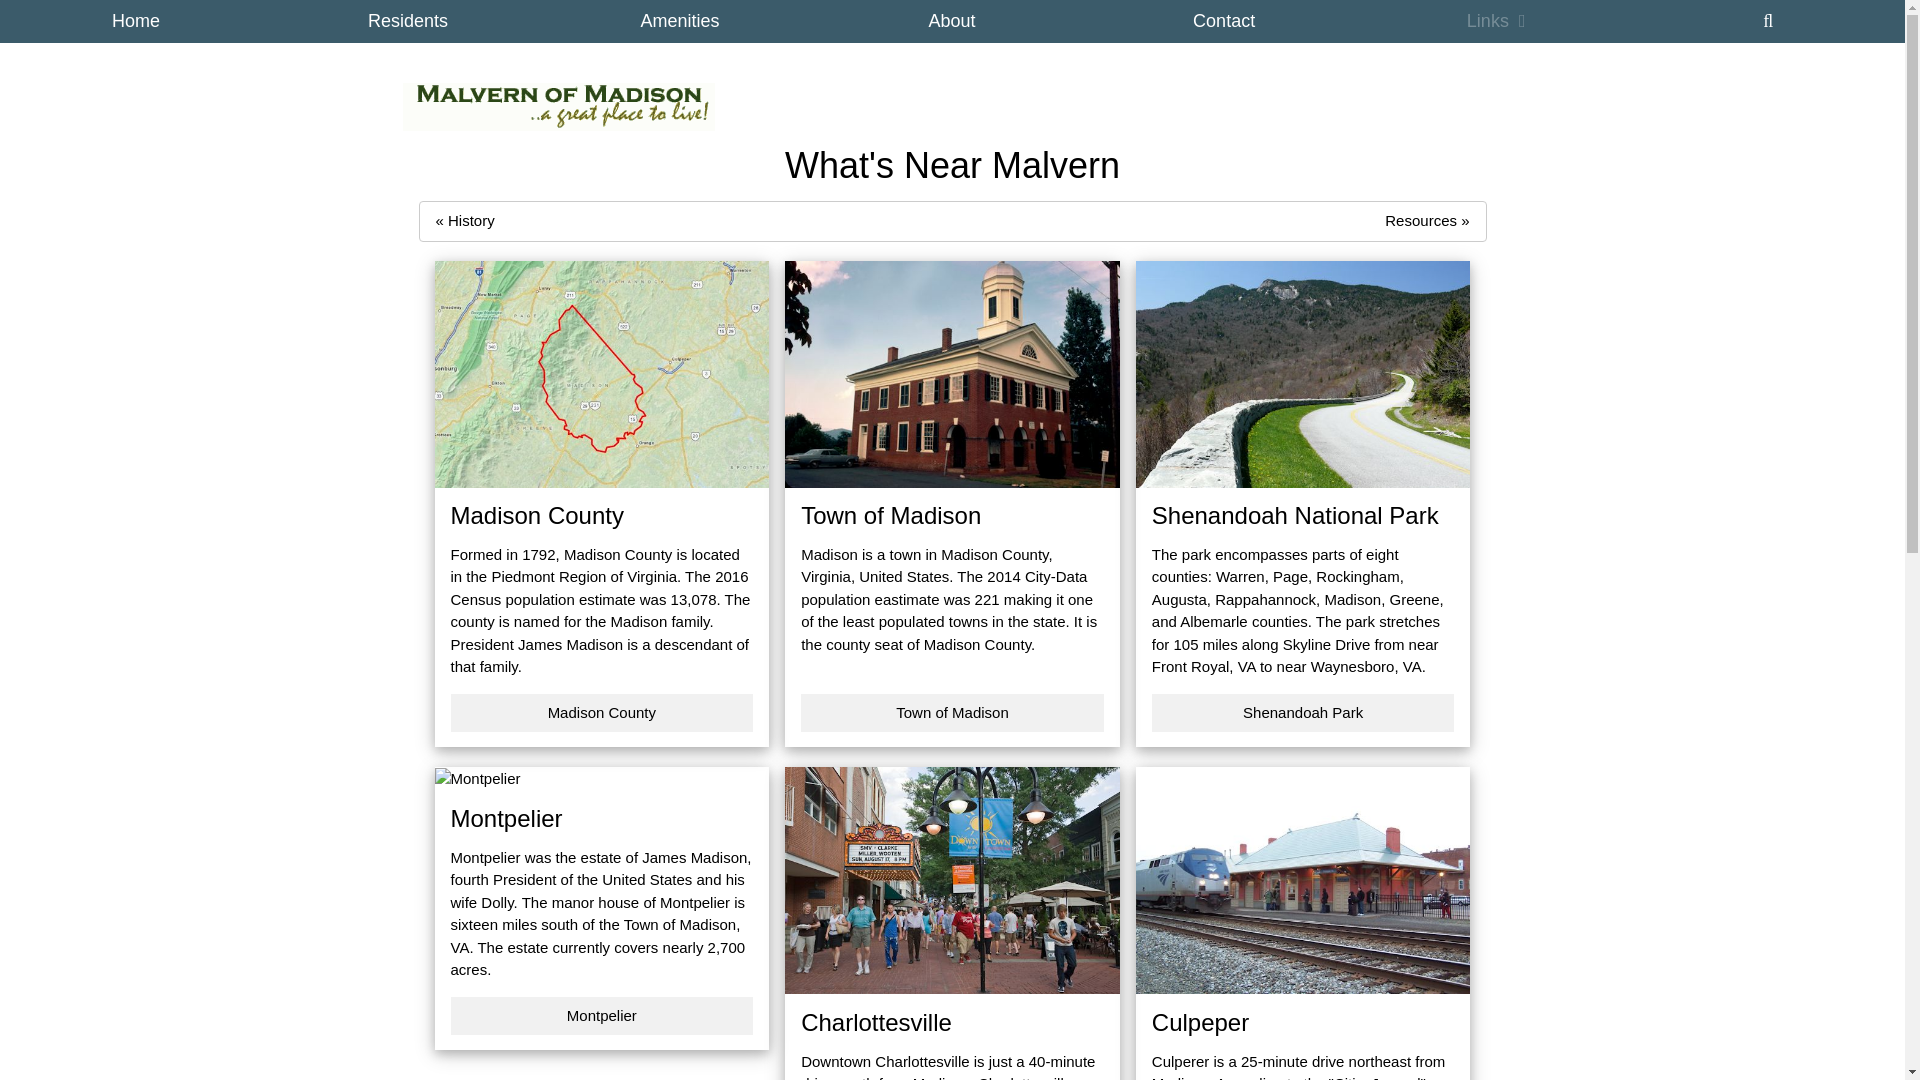  What do you see at coordinates (136, 22) in the screenshot?
I see `Home` at bounding box center [136, 22].